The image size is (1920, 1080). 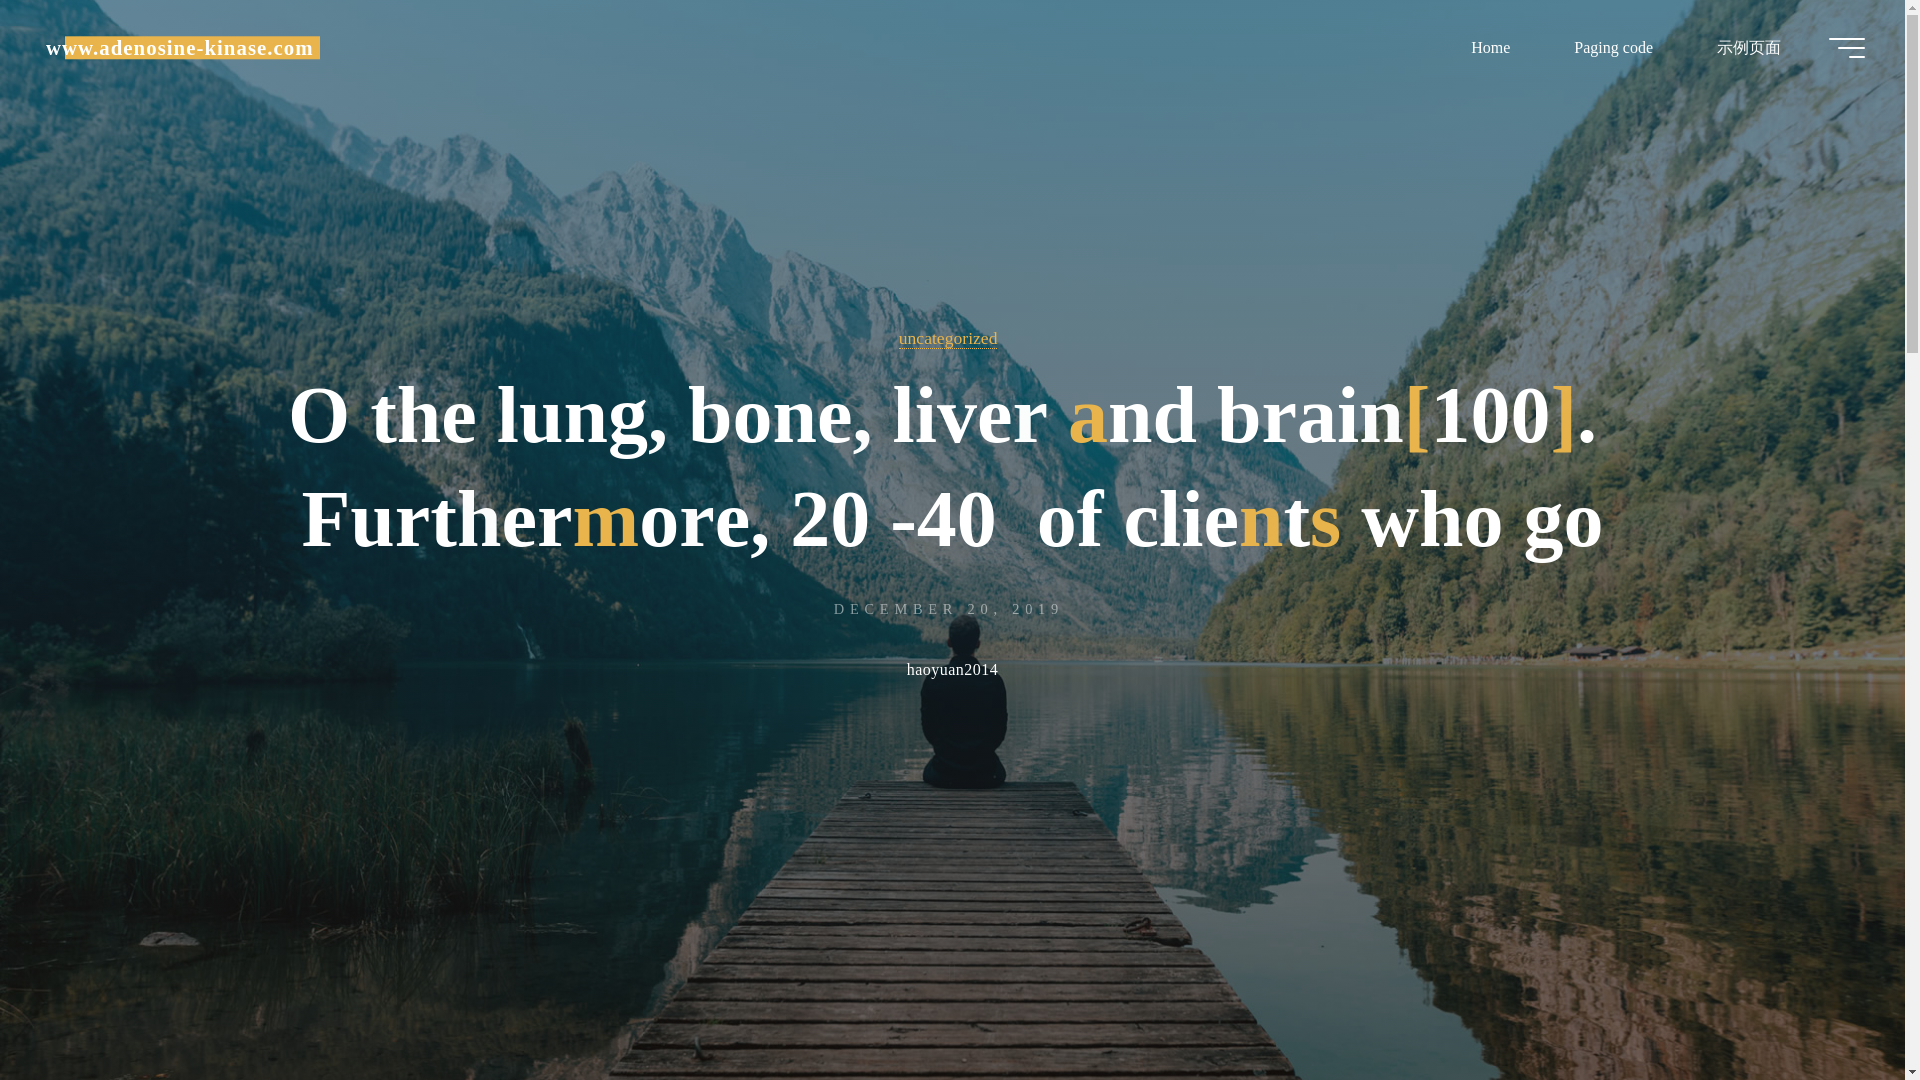 What do you see at coordinates (1490, 47) in the screenshot?
I see `Home` at bounding box center [1490, 47].